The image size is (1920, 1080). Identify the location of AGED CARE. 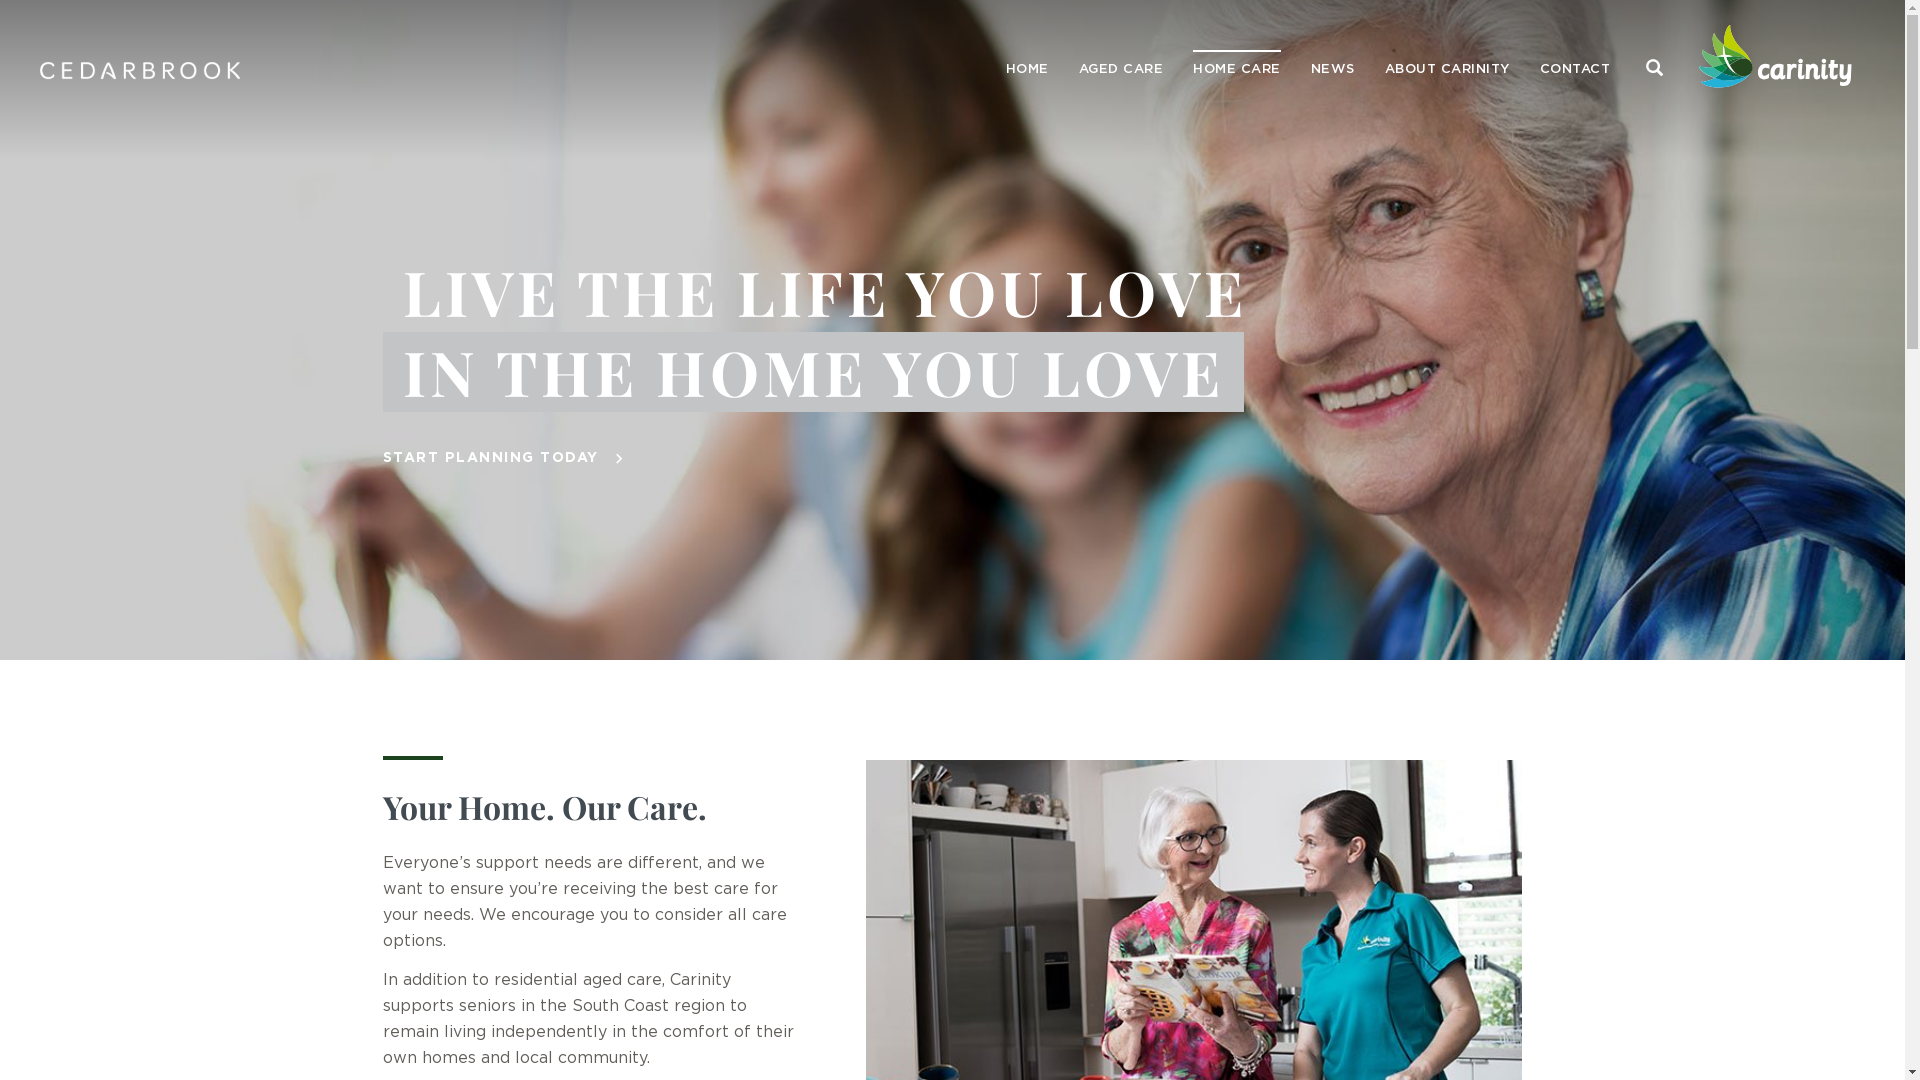
(1122, 70).